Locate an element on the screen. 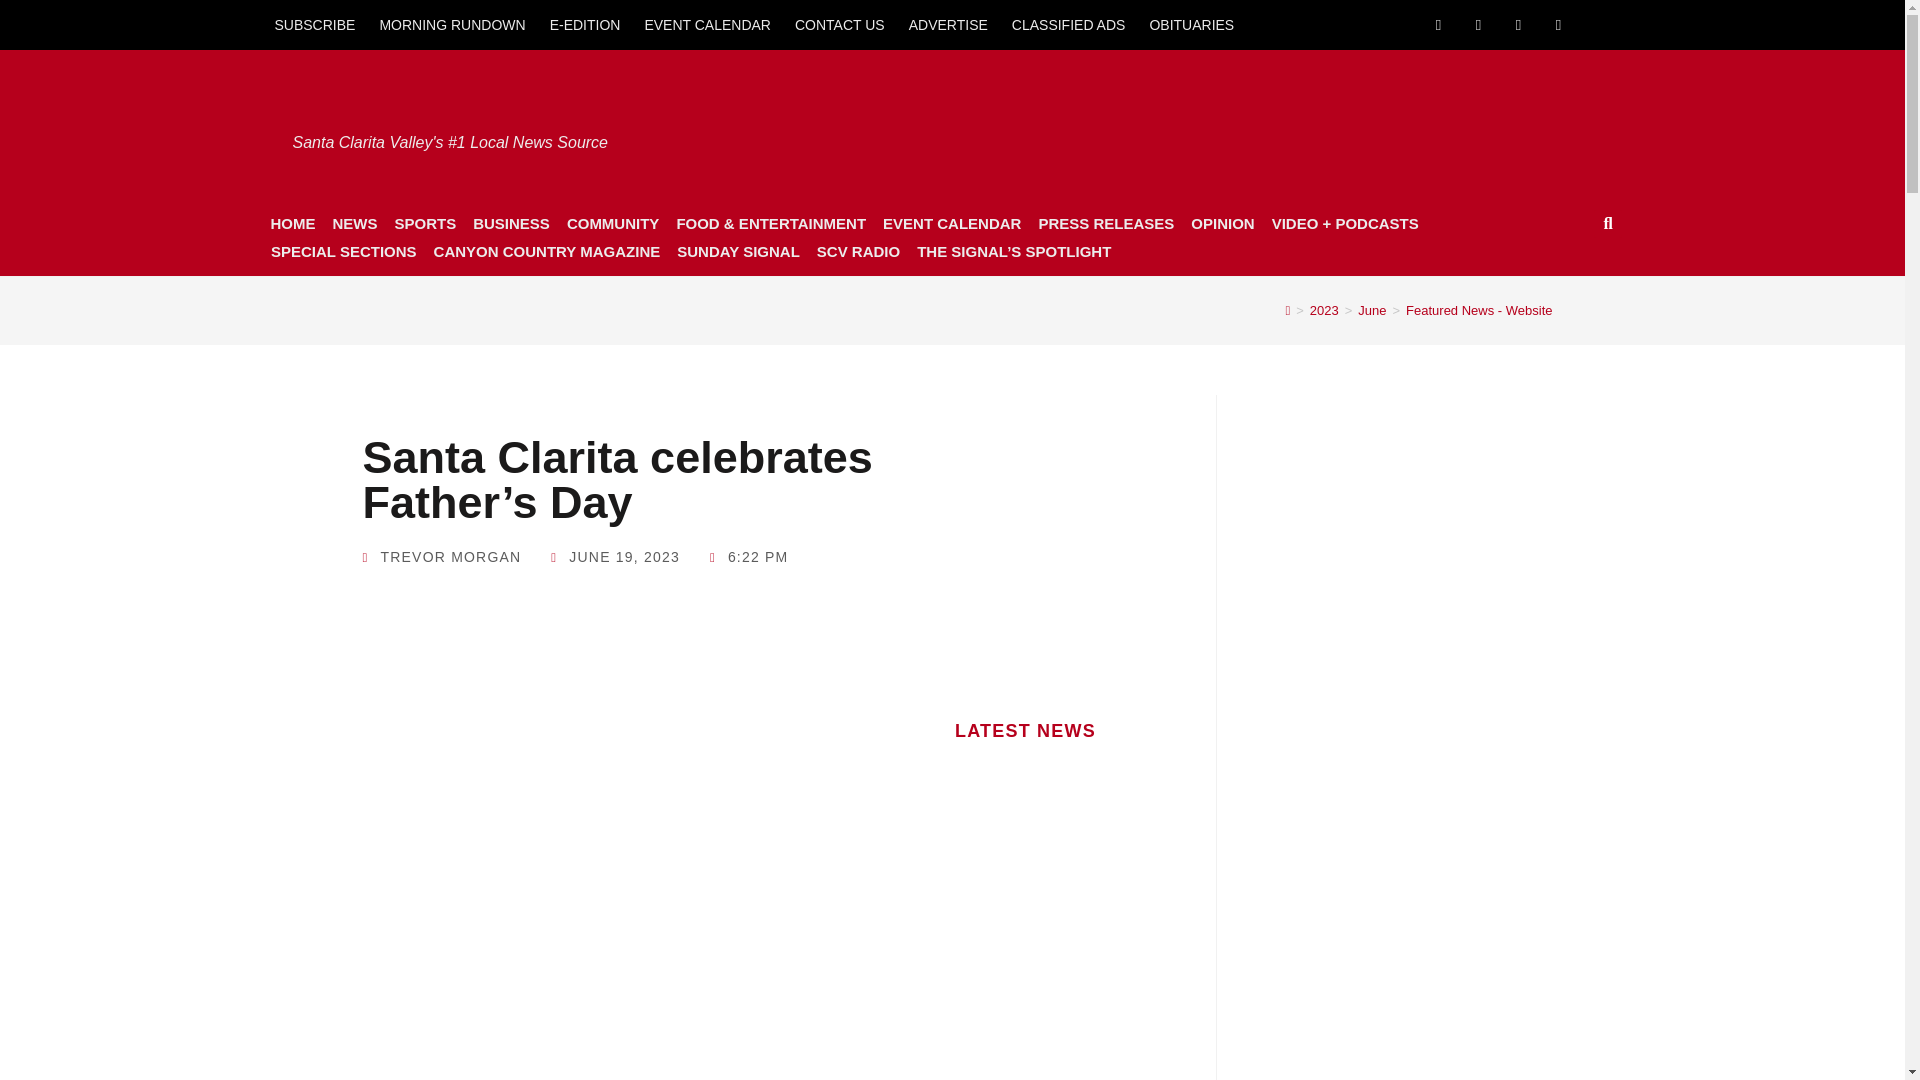  MORNING RUNDOWN is located at coordinates (452, 24).